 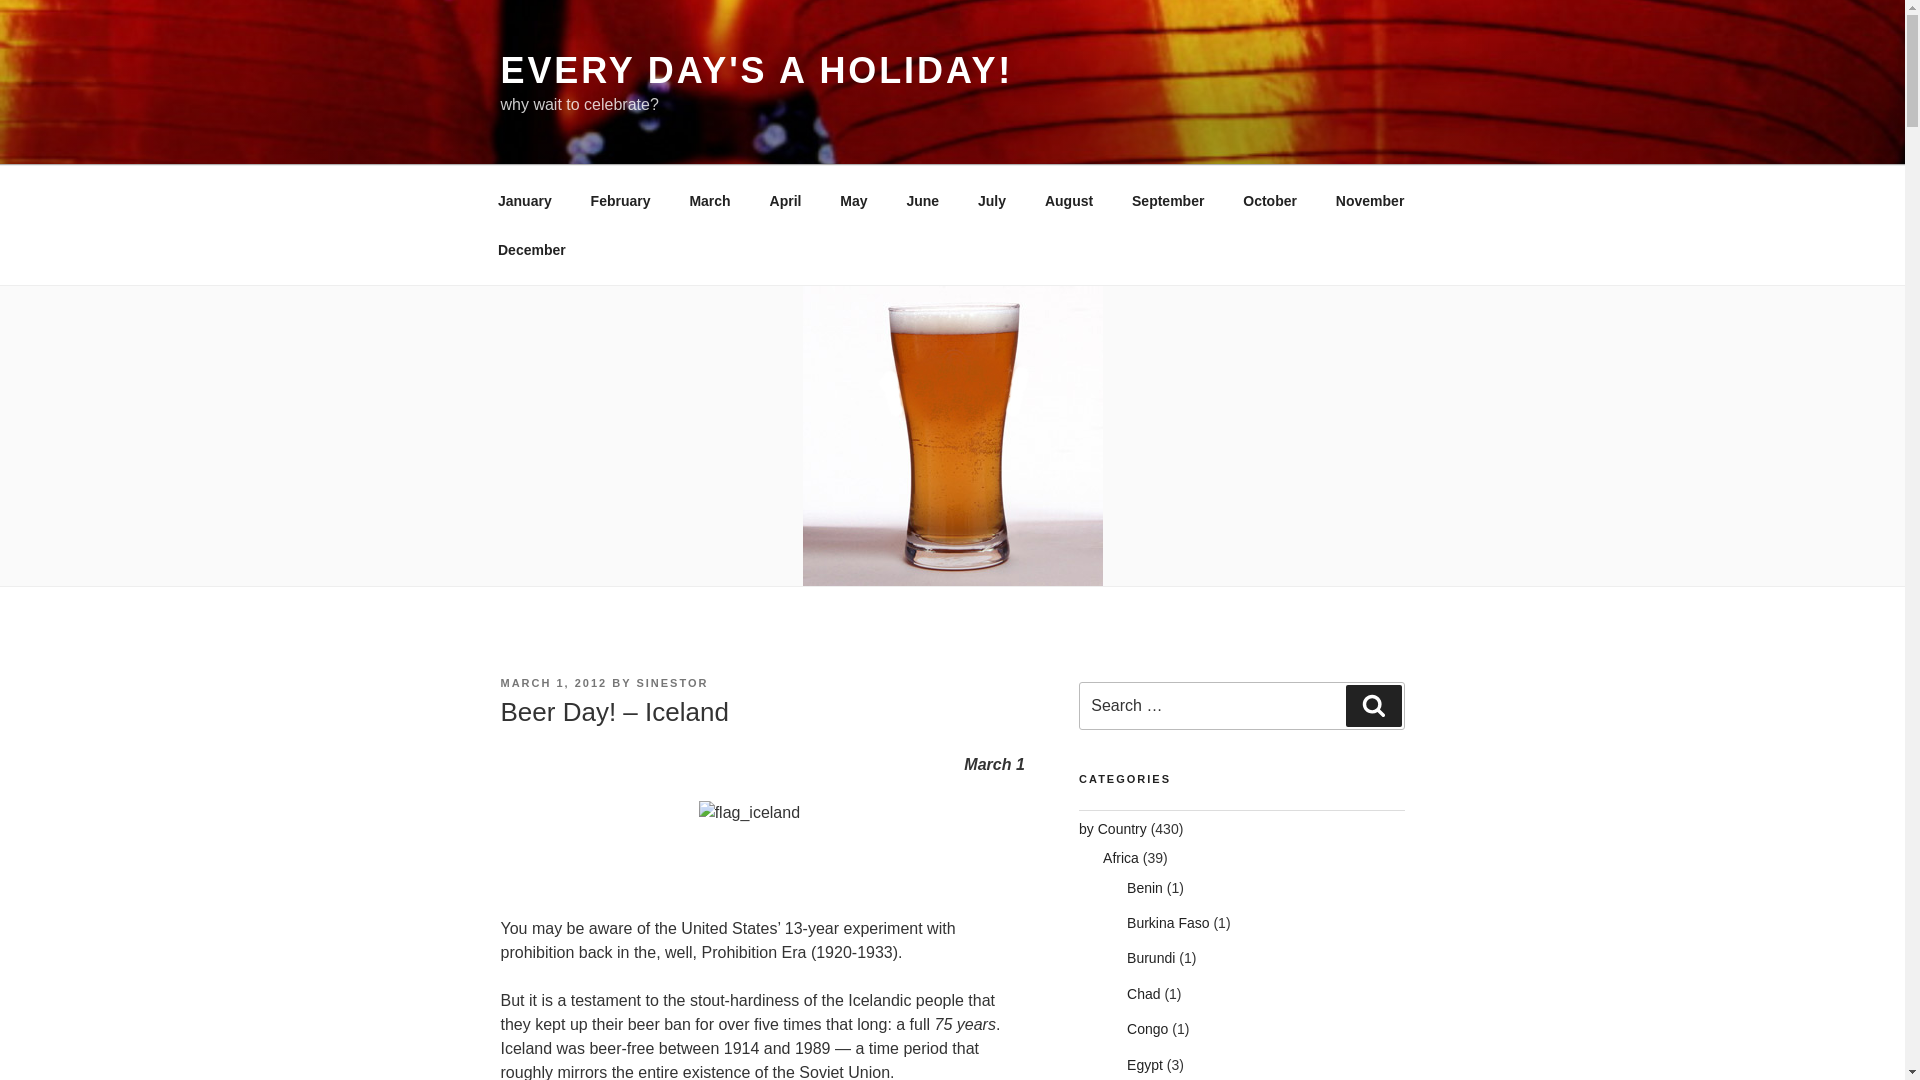 I want to click on December, so click(x=532, y=250).